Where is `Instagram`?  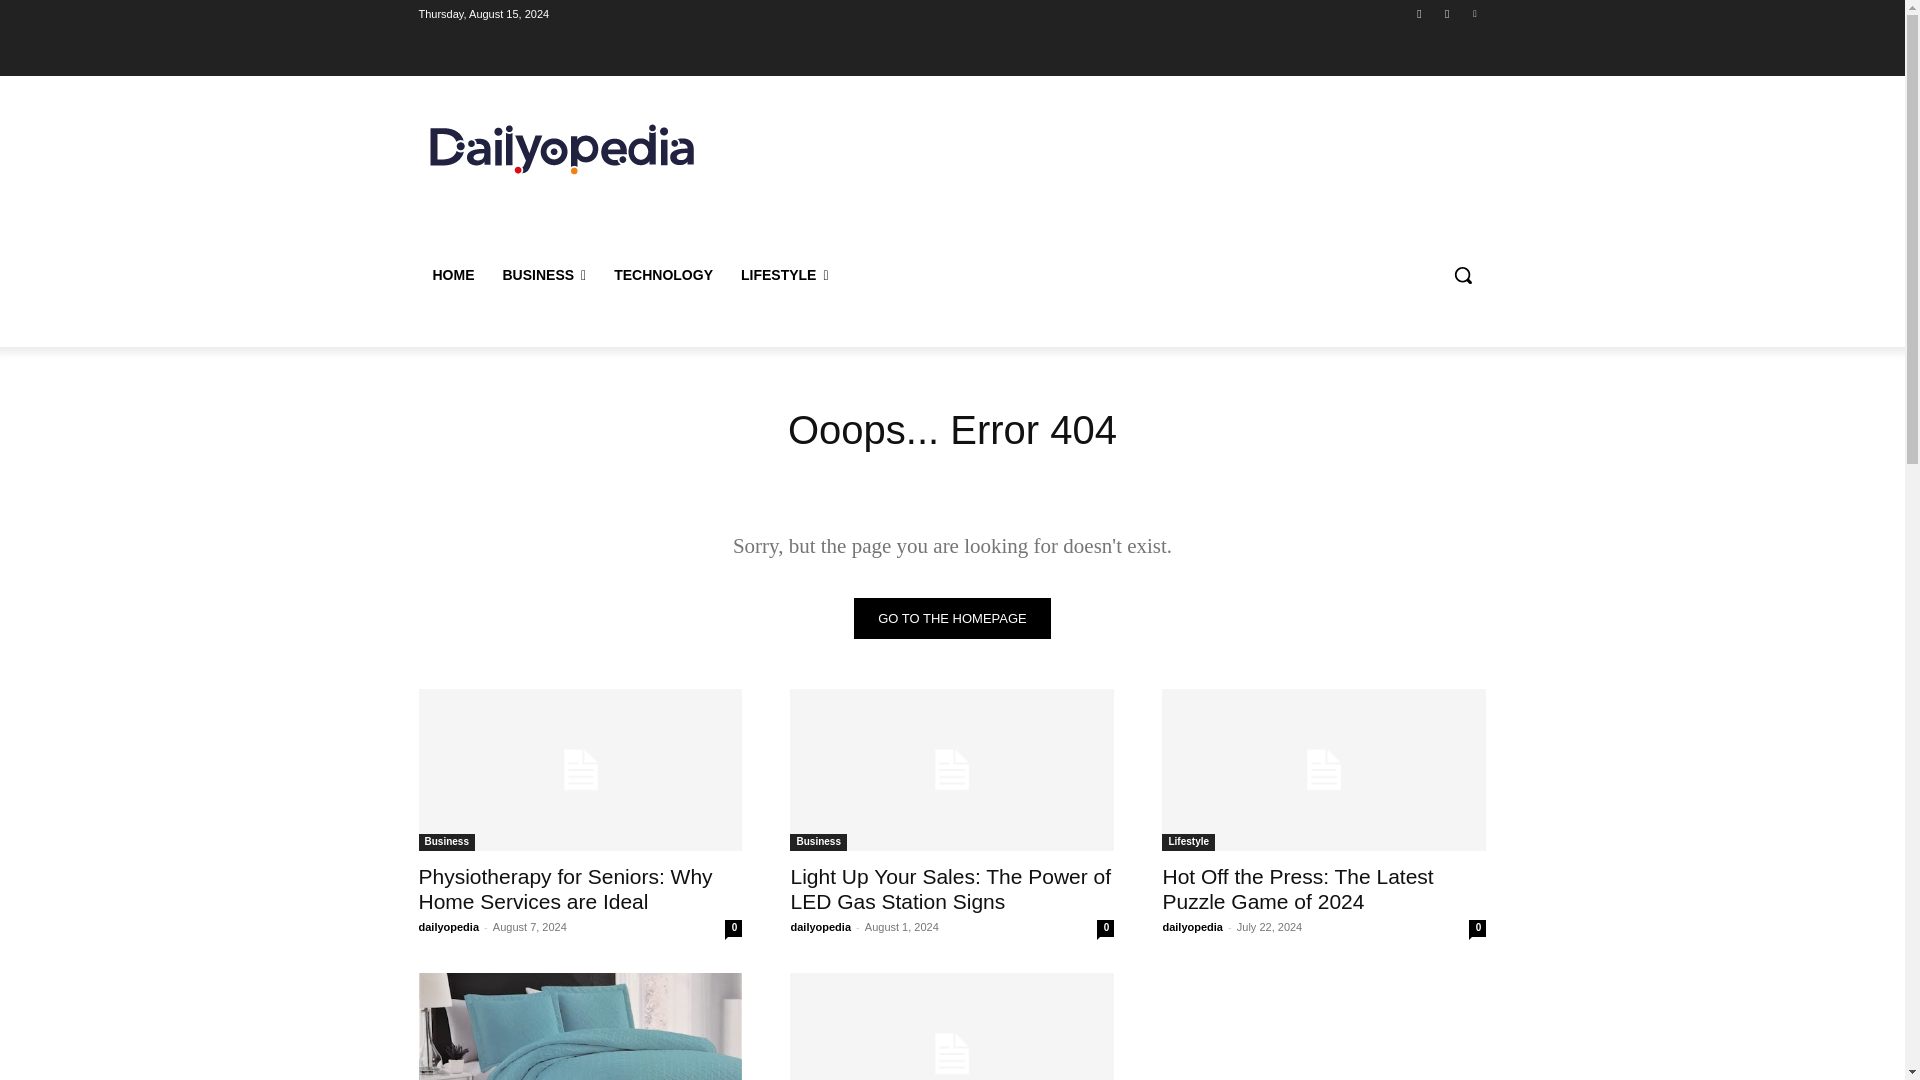
Instagram is located at coordinates (1448, 13).